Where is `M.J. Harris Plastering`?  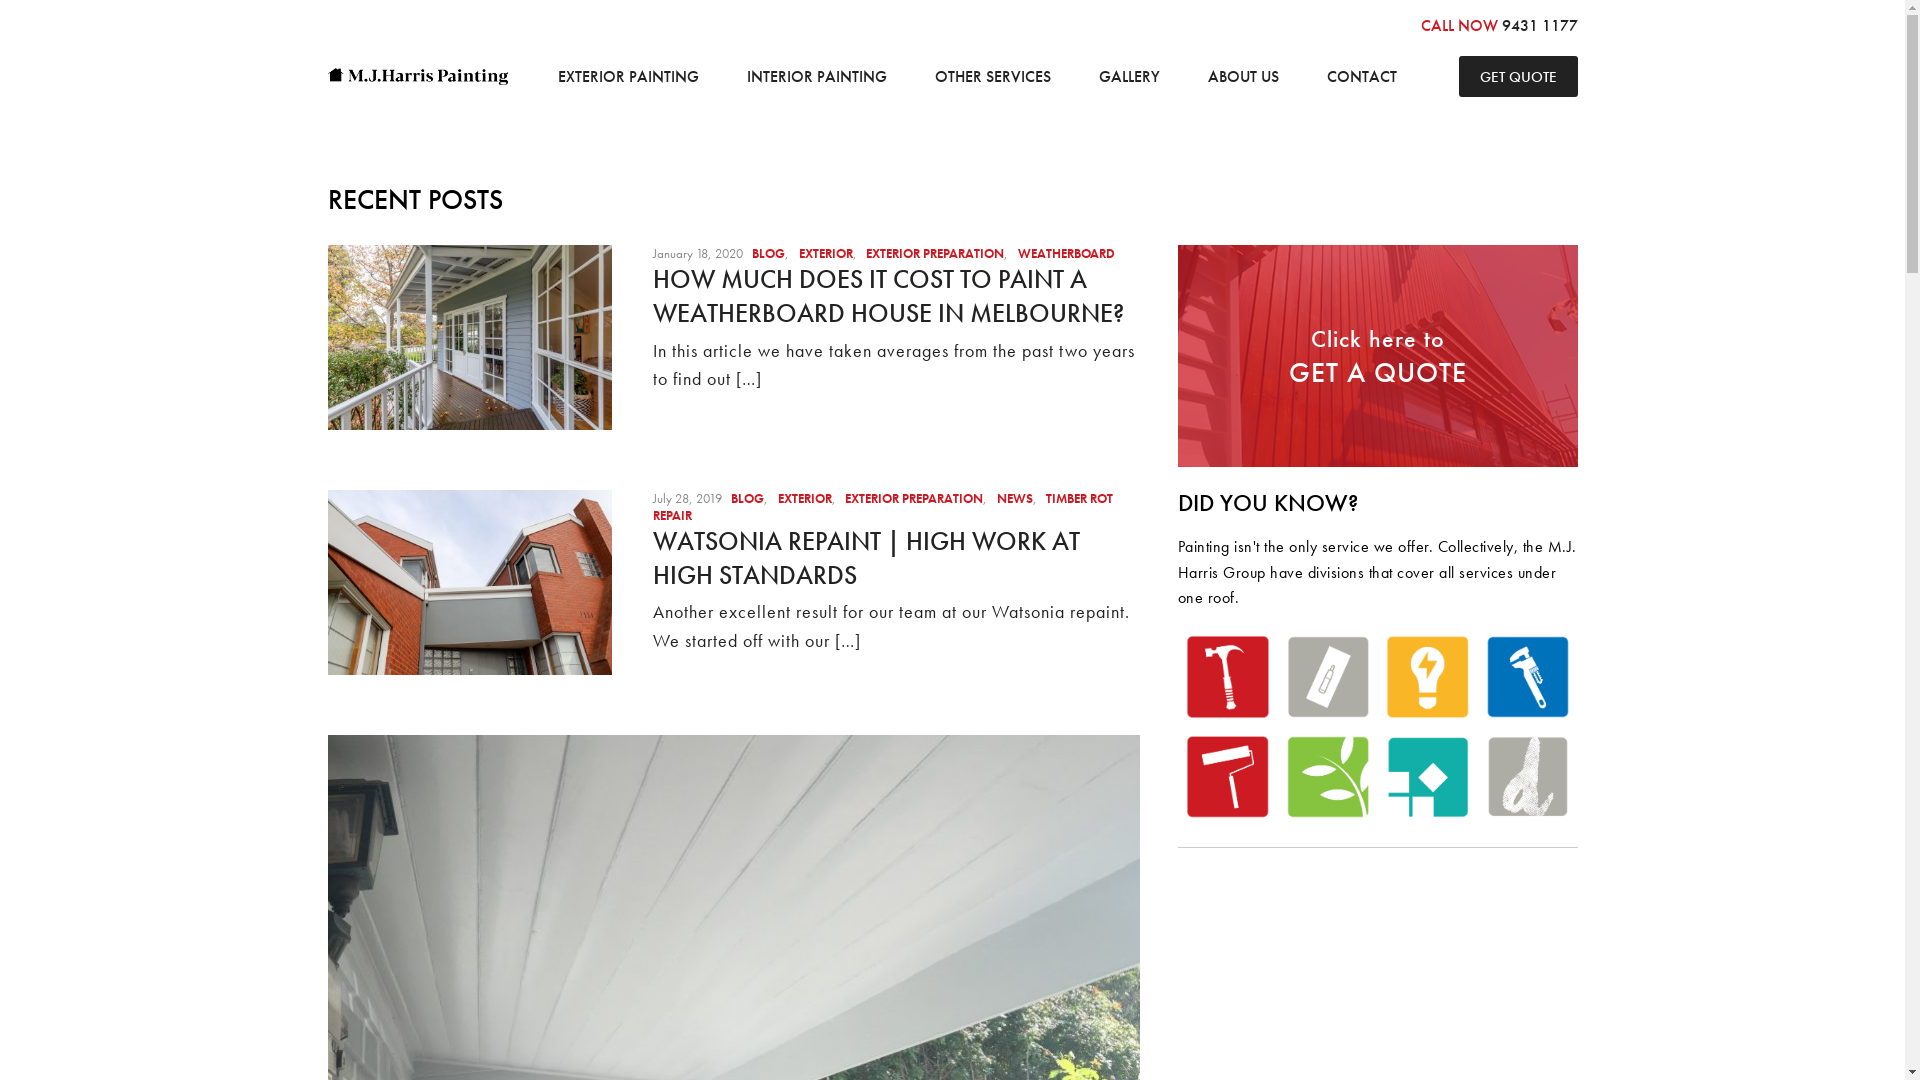
M.J. Harris Plastering is located at coordinates (1328, 677).